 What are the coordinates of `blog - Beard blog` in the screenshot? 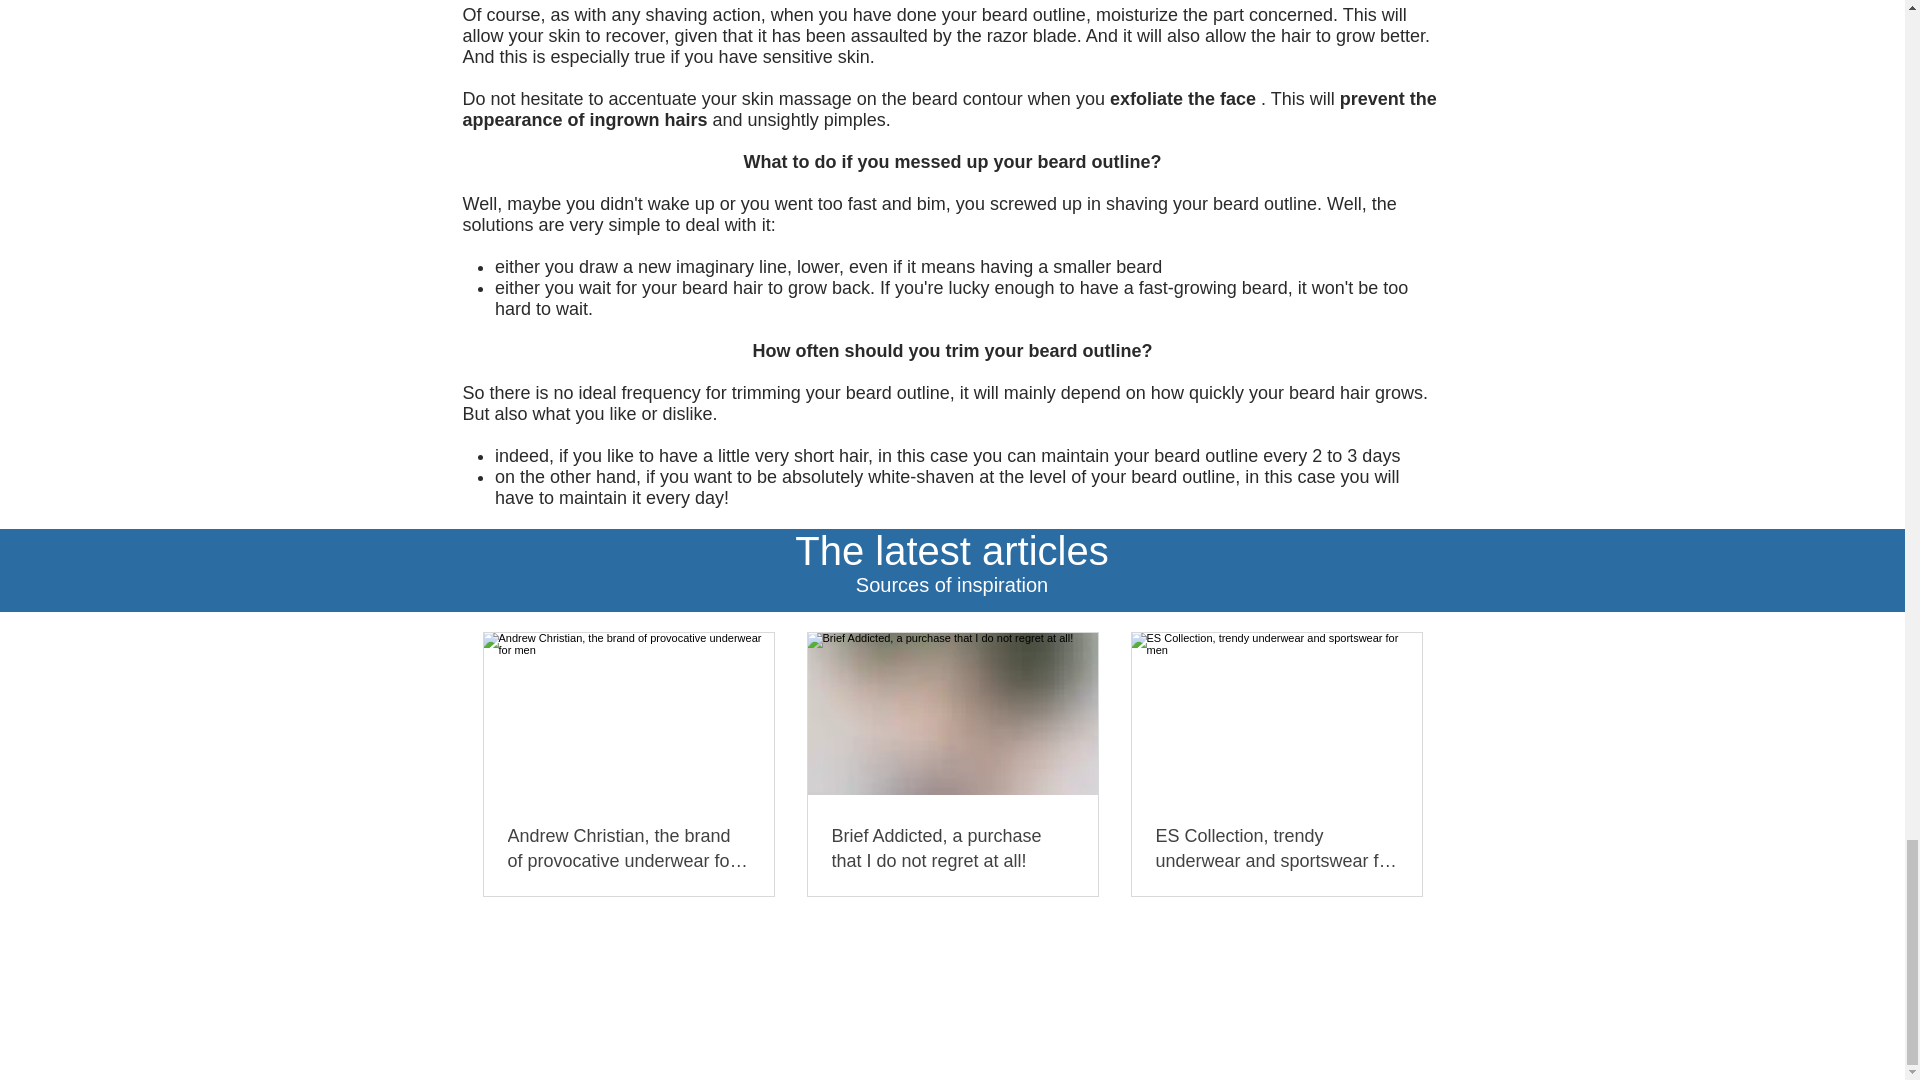 It's located at (978, 951).